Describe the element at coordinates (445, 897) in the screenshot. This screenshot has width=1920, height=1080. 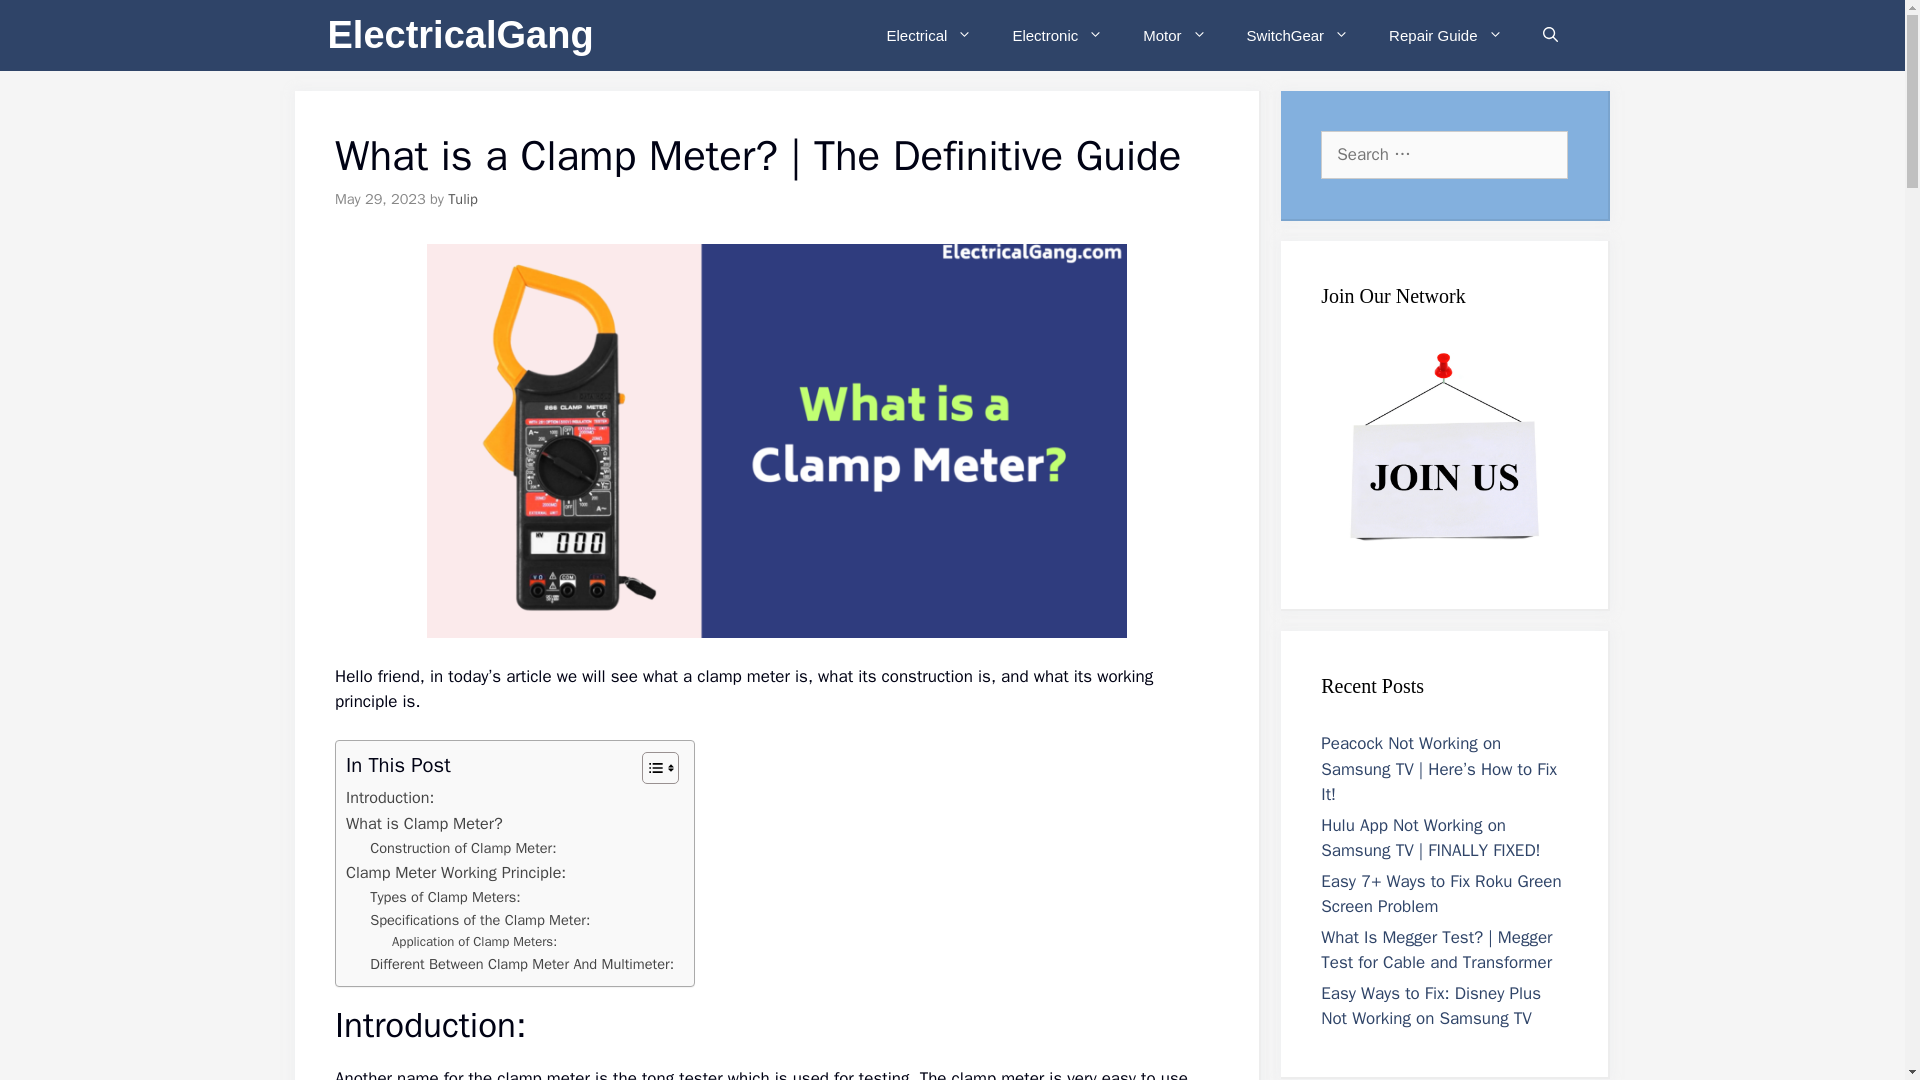
I see `Types of Clamp Meters:` at that location.